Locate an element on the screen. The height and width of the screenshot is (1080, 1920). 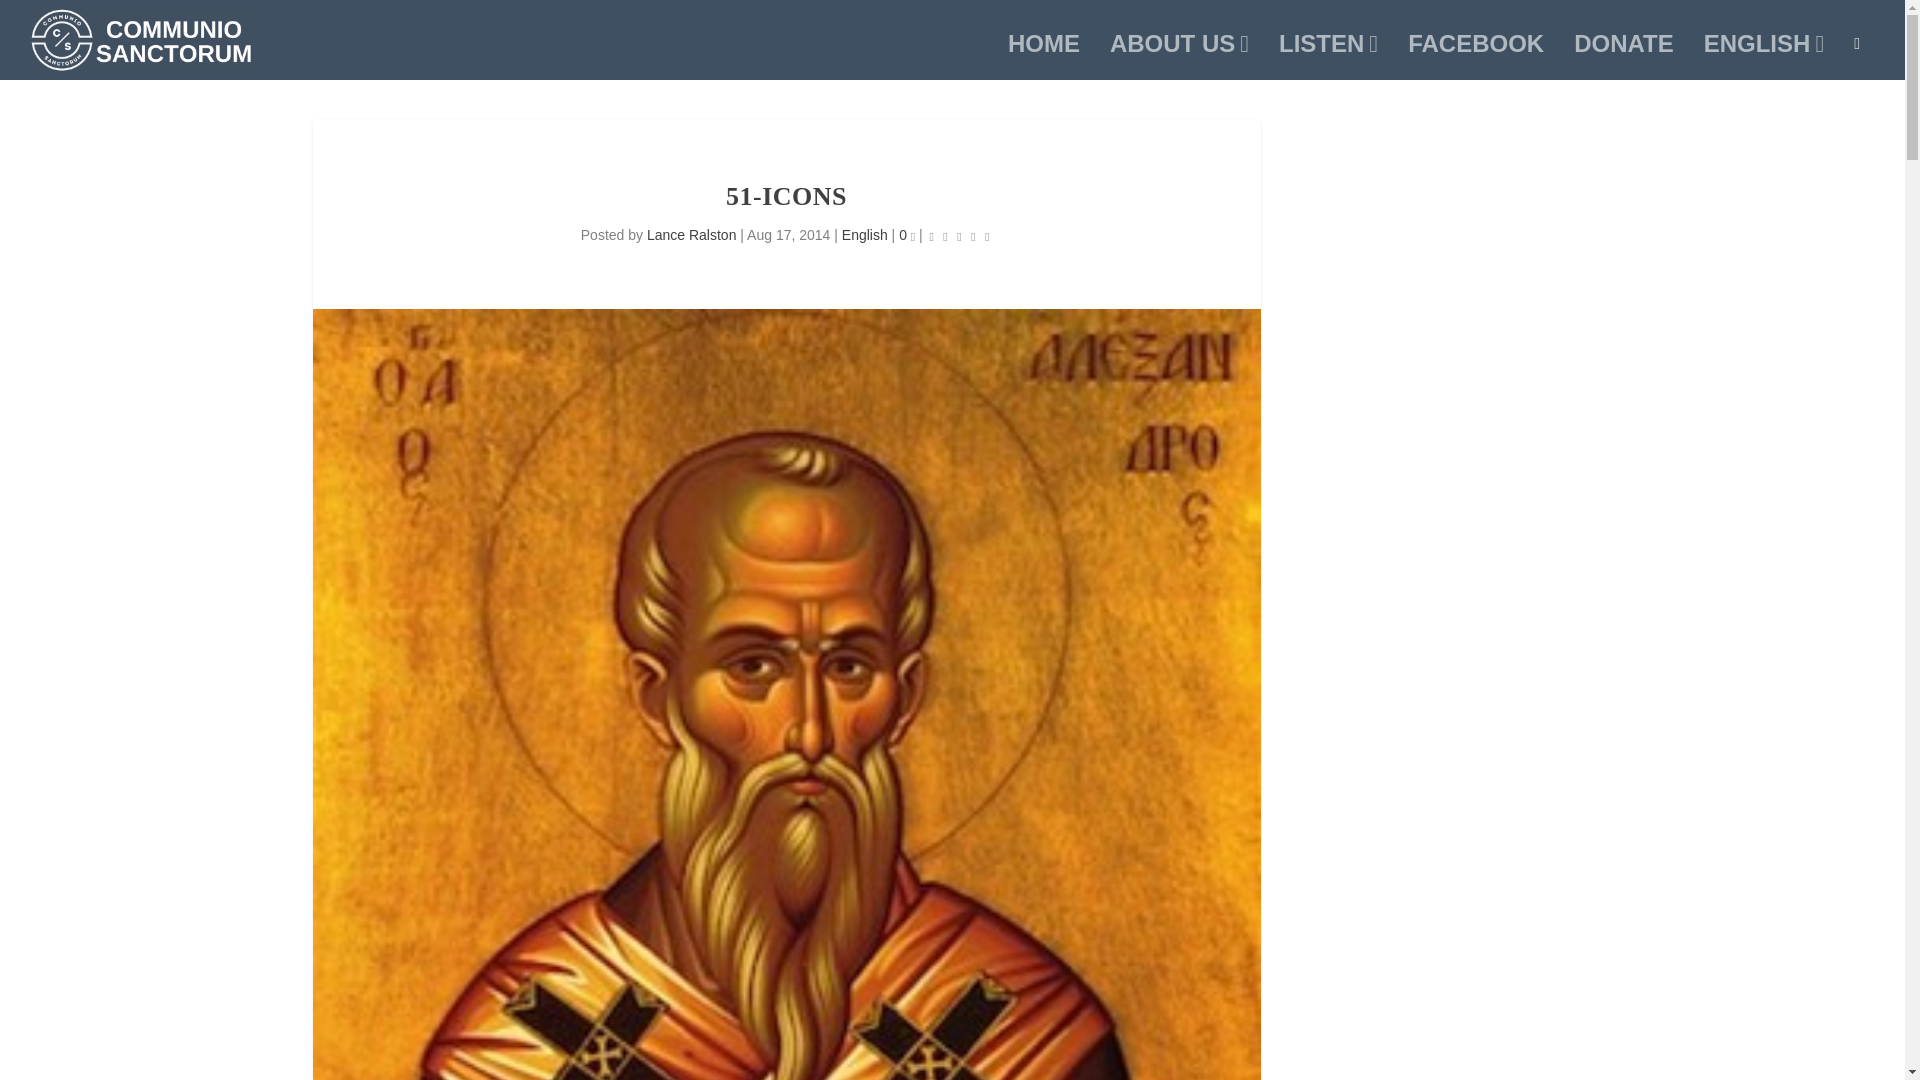
Posts by Lance Ralston is located at coordinates (692, 234).